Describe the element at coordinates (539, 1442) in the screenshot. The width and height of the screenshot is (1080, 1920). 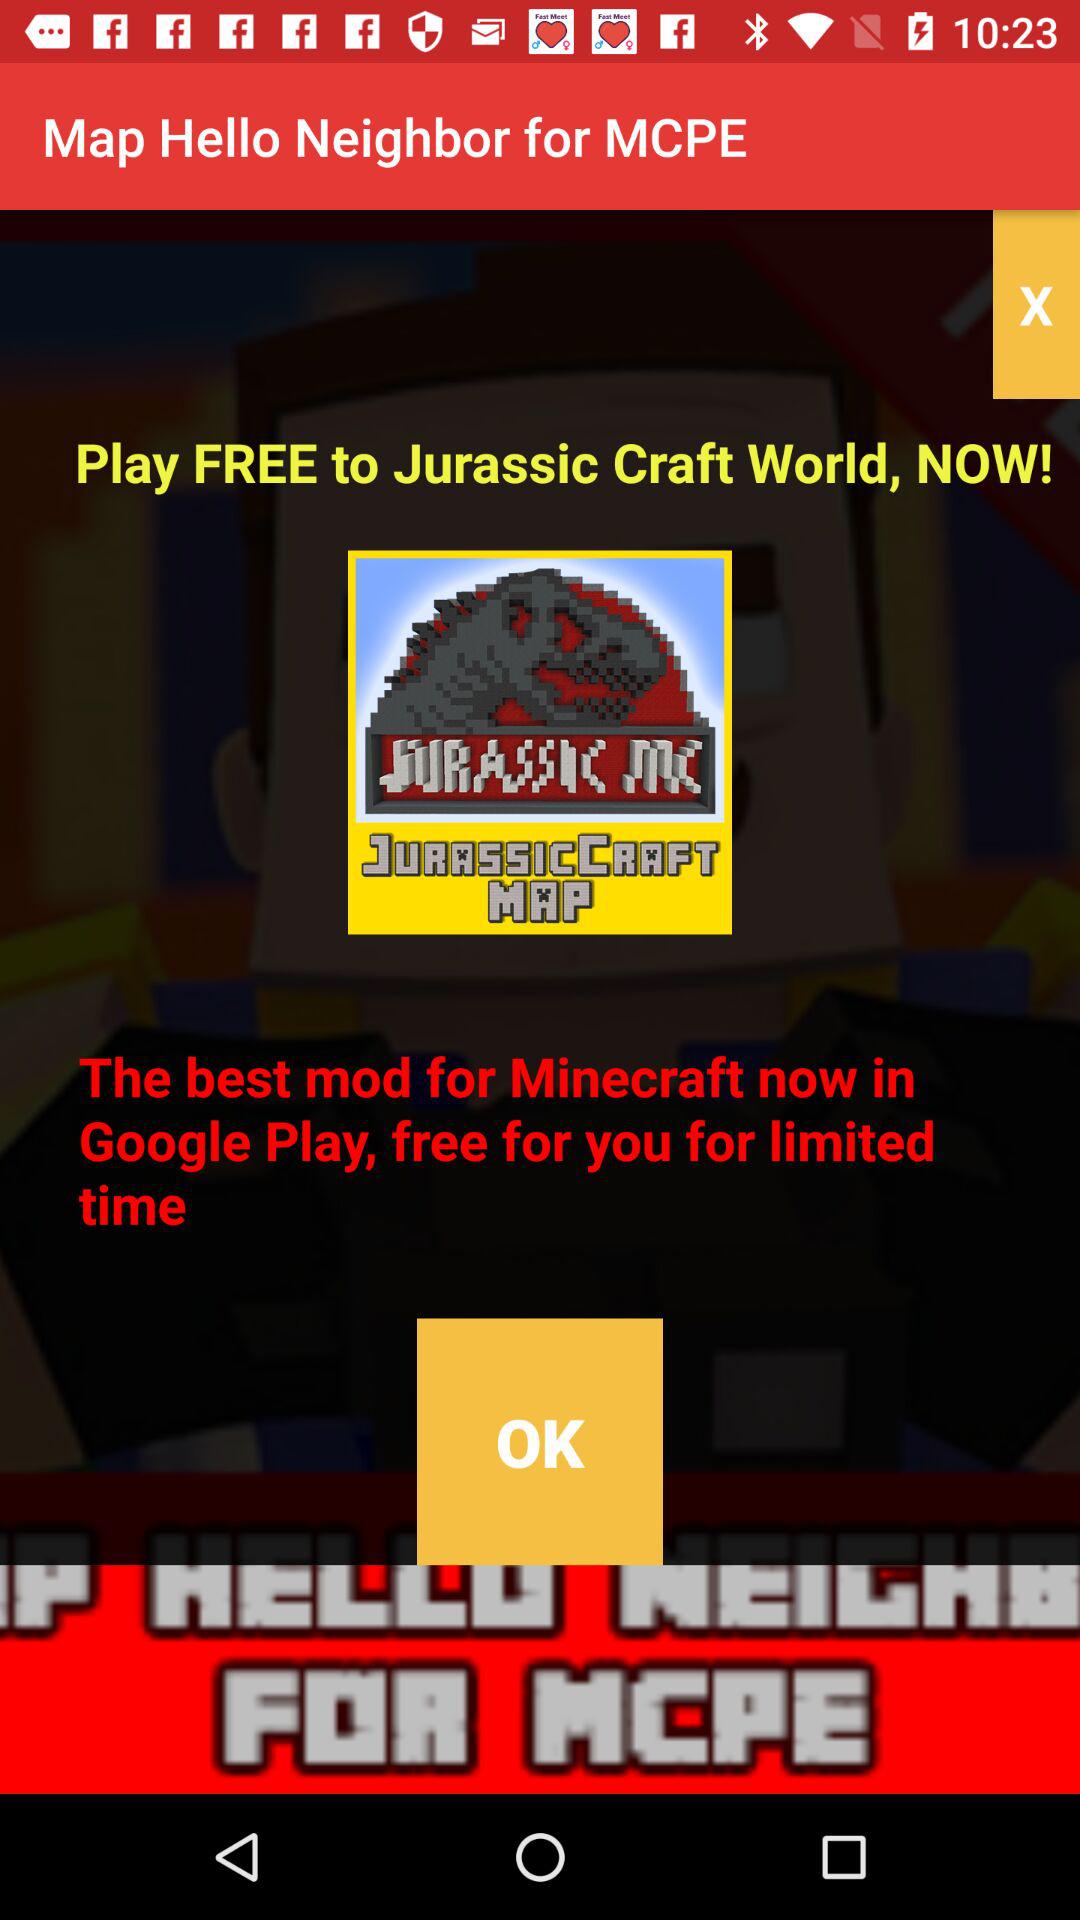
I see `swipe to ok` at that location.